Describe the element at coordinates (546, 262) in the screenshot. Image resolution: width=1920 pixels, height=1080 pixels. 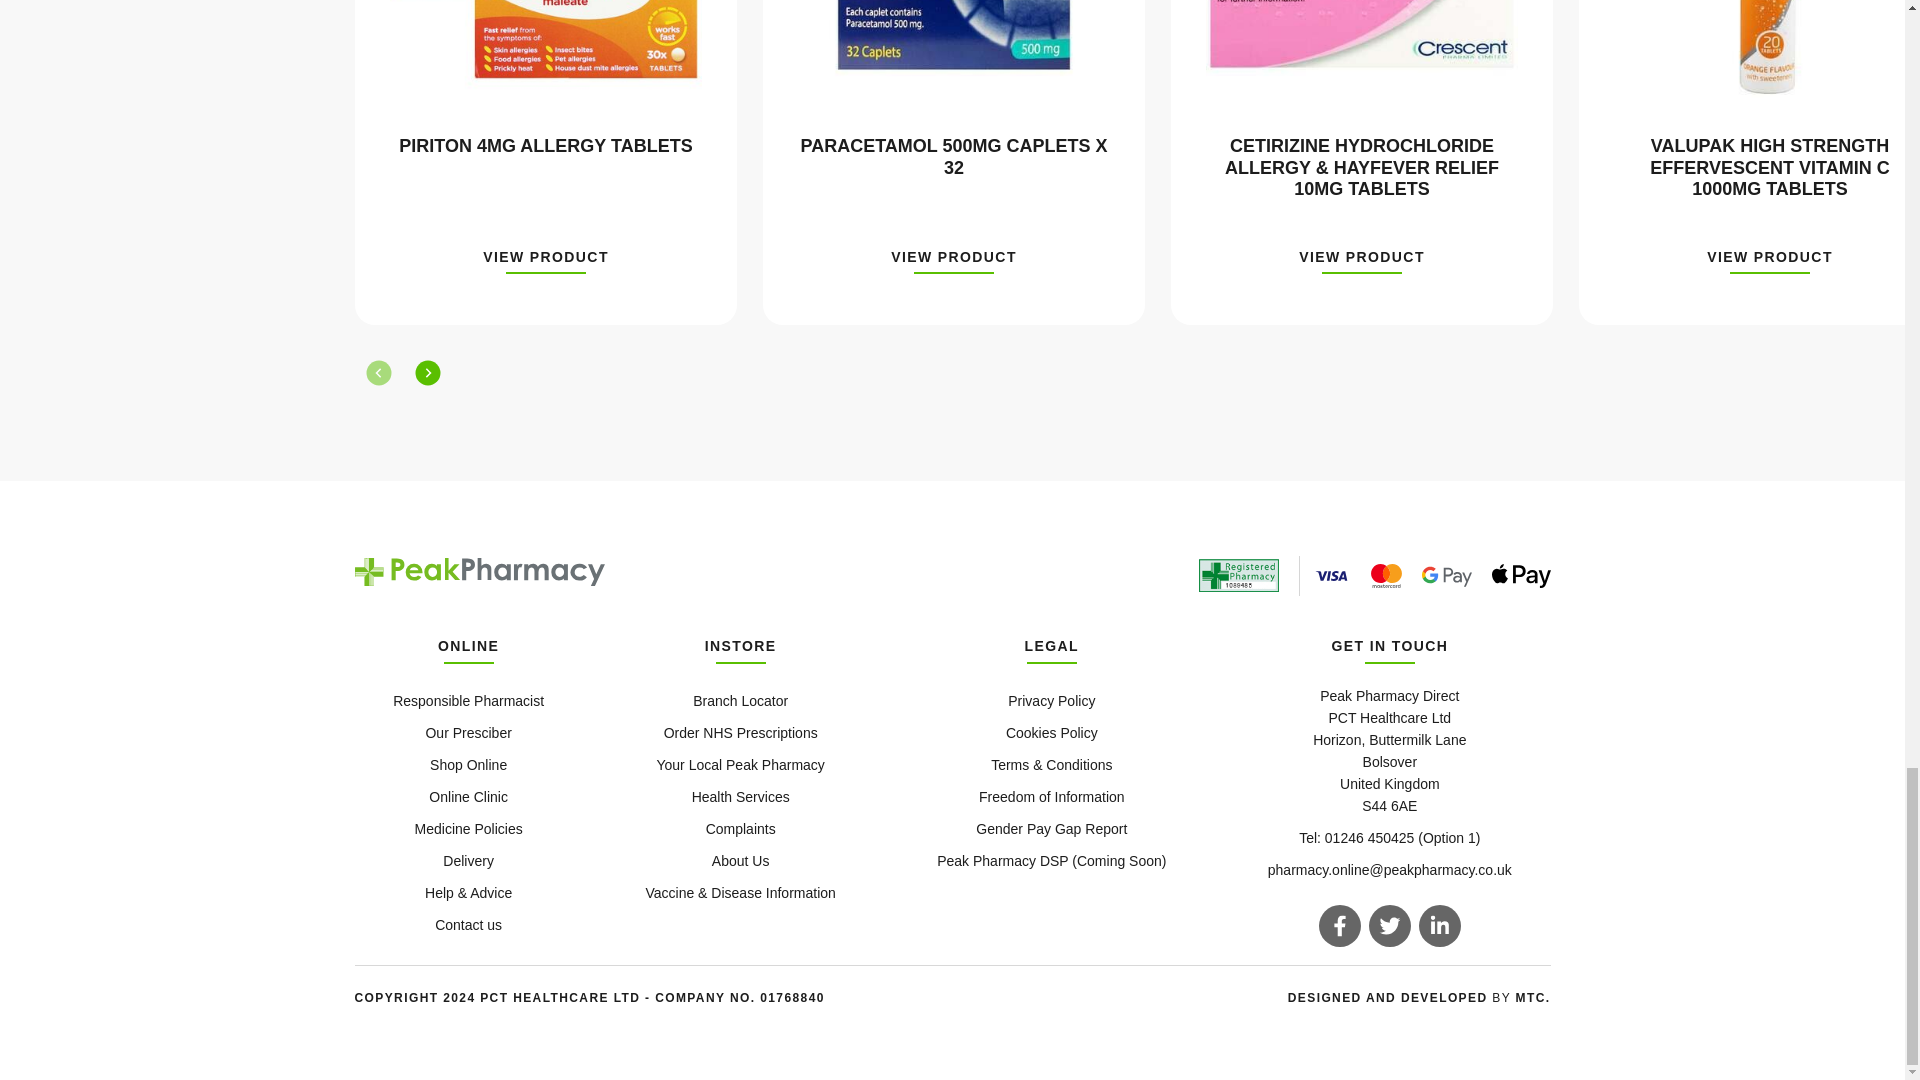
I see `View product` at that location.